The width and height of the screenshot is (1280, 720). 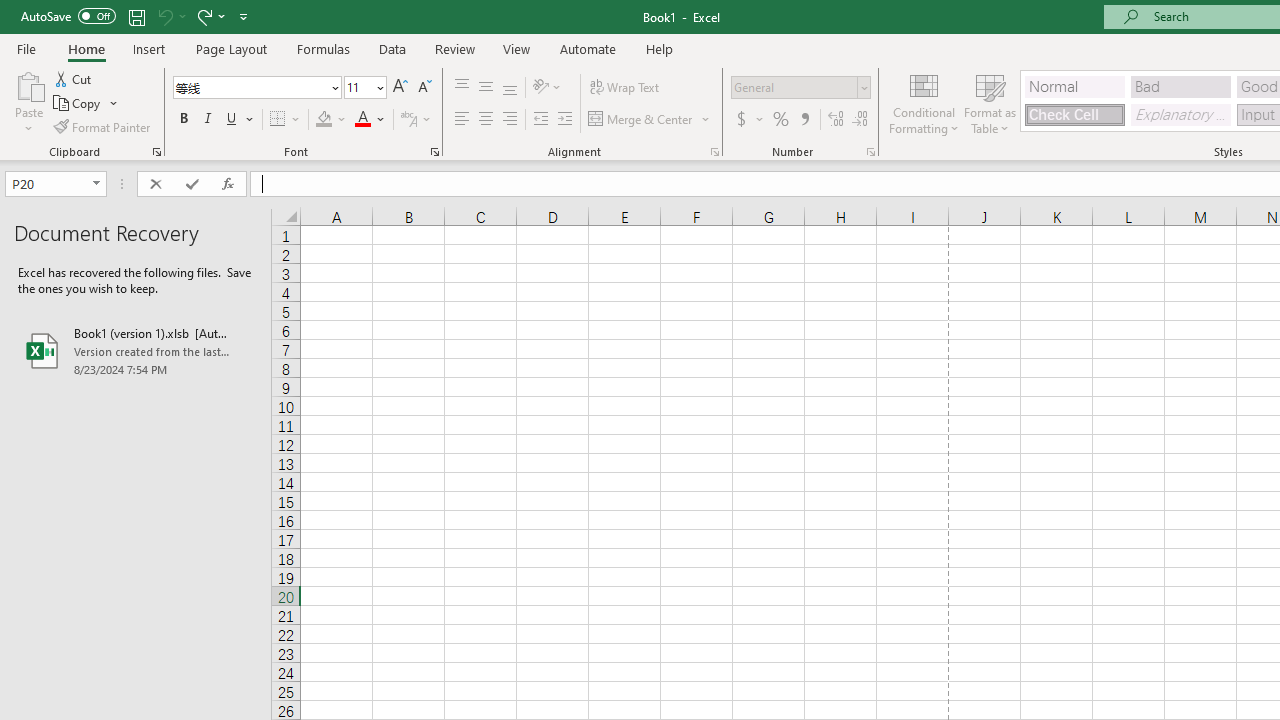 What do you see at coordinates (434, 152) in the screenshot?
I see `Format Cell Font` at bounding box center [434, 152].